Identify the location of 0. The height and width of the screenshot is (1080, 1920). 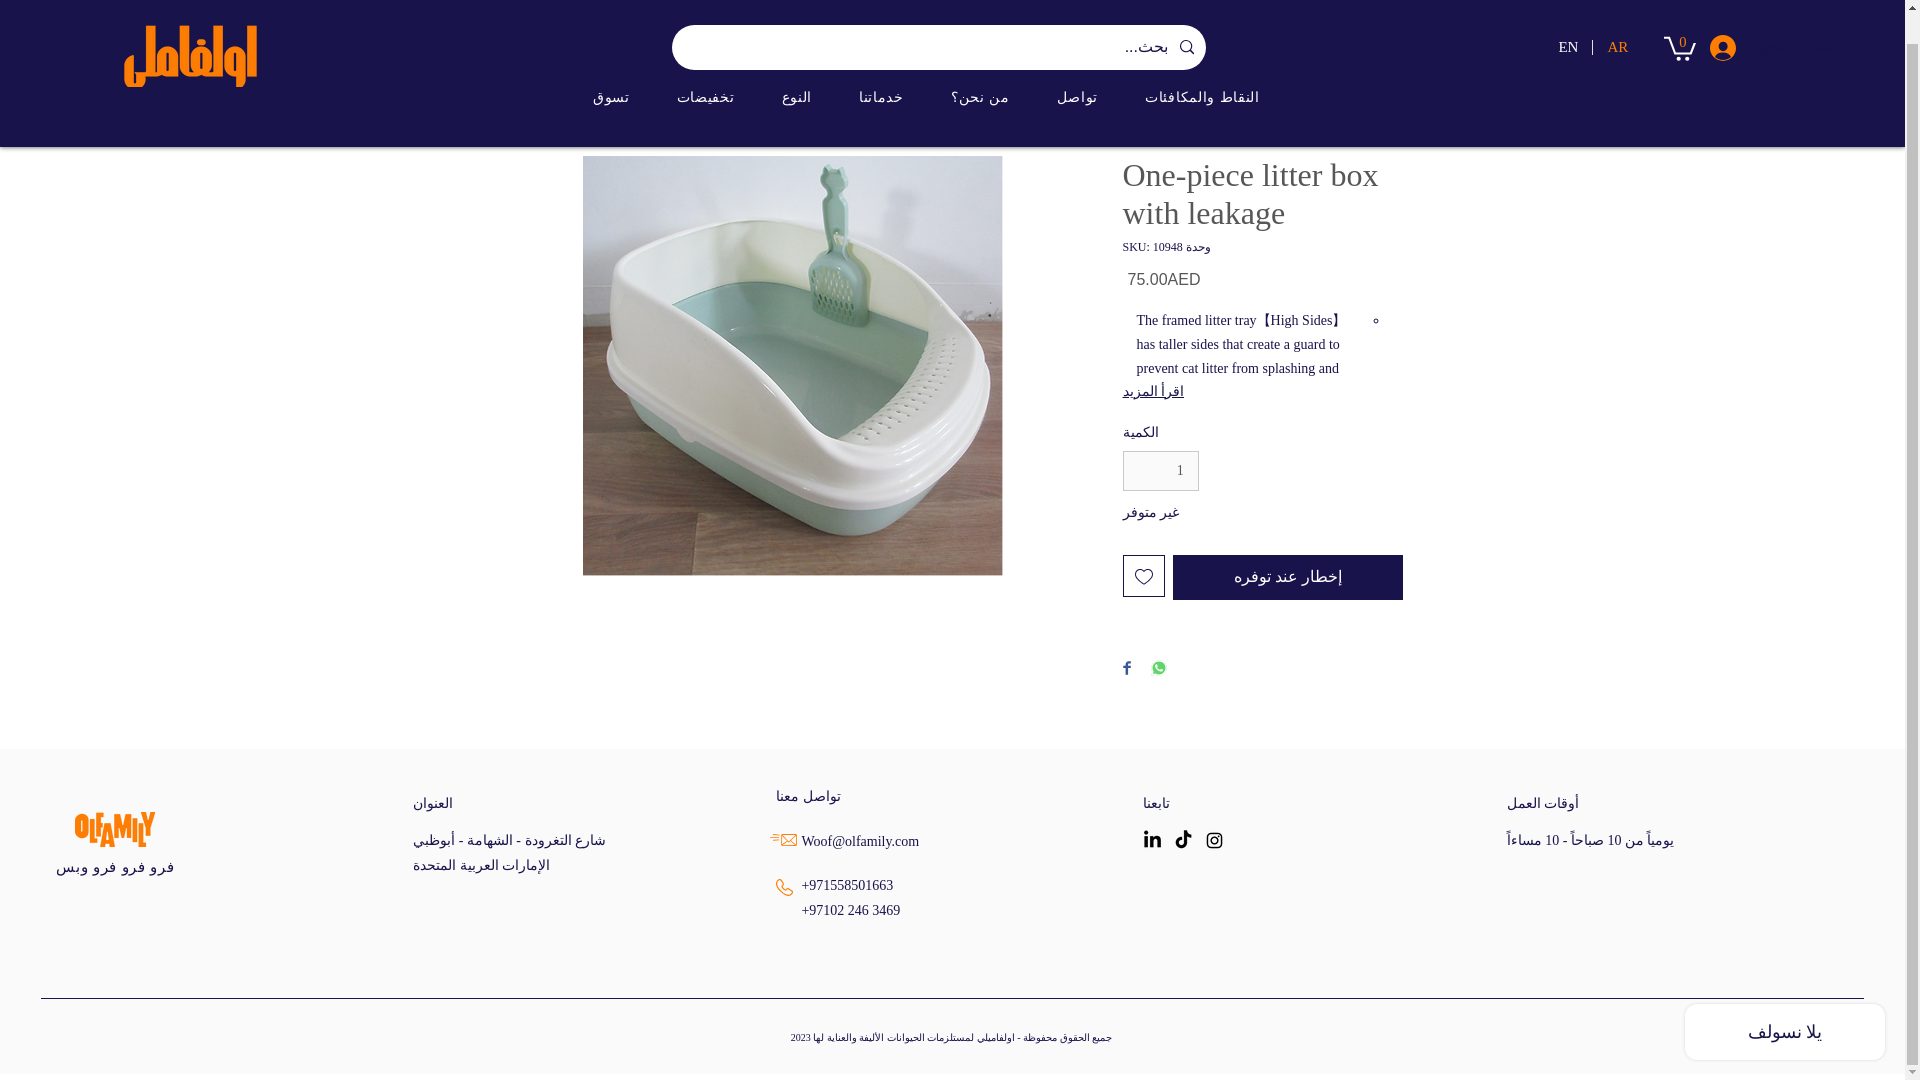
(1680, 16).